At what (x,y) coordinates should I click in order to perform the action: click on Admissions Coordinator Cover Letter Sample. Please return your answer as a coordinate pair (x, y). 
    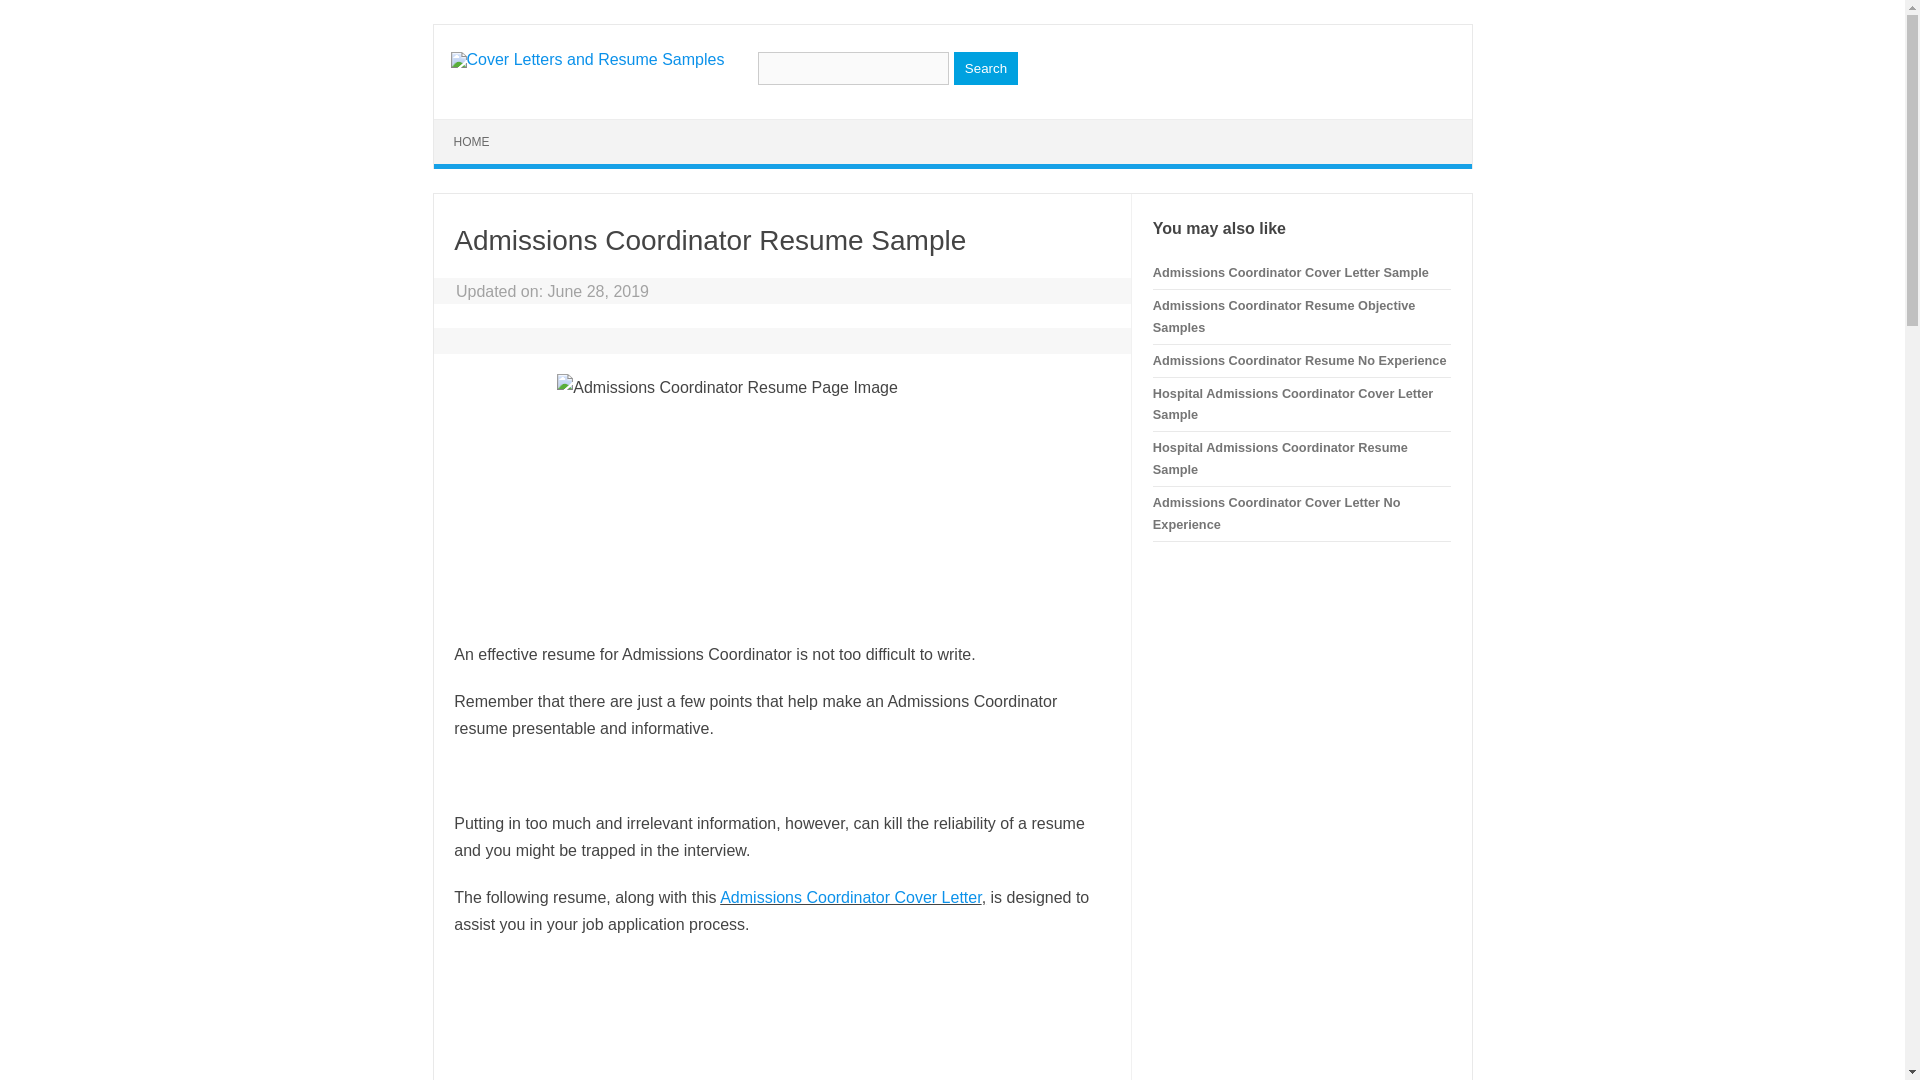
    Looking at the image, I should click on (850, 897).